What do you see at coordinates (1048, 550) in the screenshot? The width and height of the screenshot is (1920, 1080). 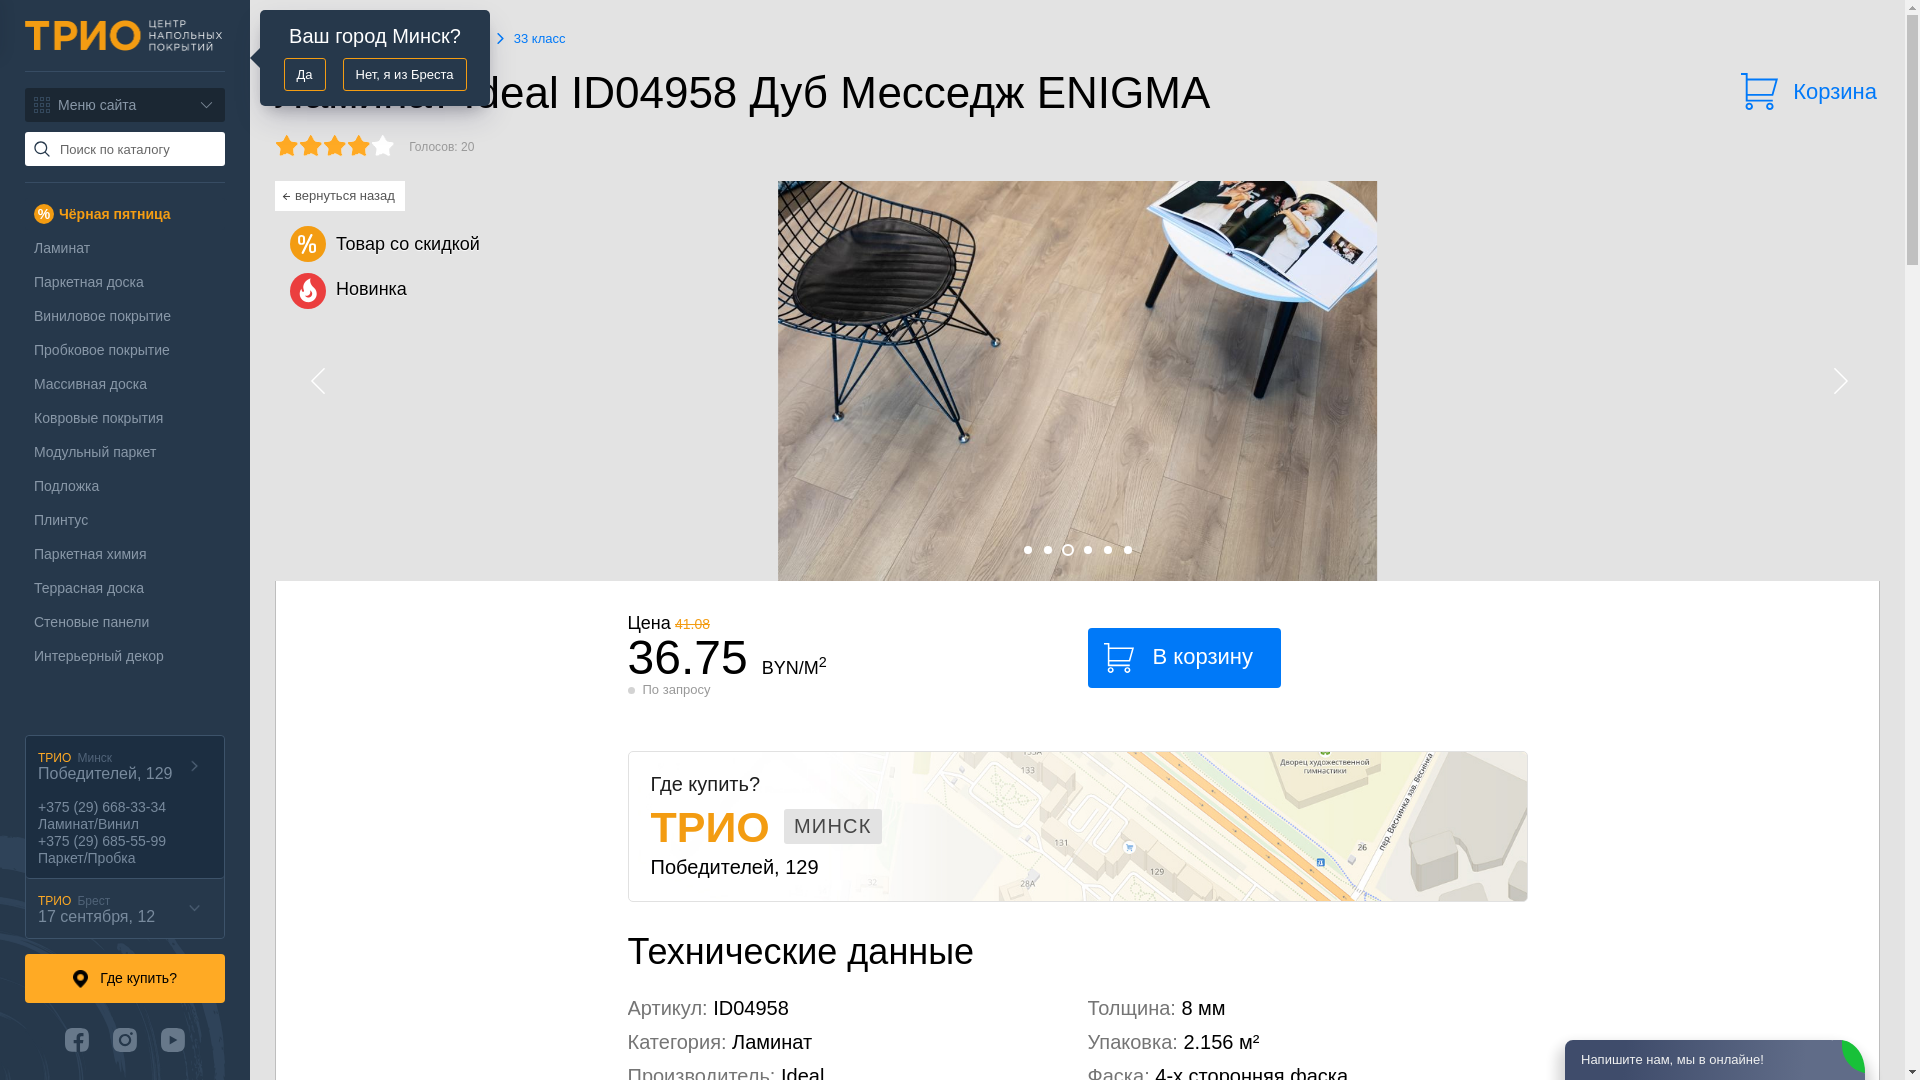 I see `2` at bounding box center [1048, 550].